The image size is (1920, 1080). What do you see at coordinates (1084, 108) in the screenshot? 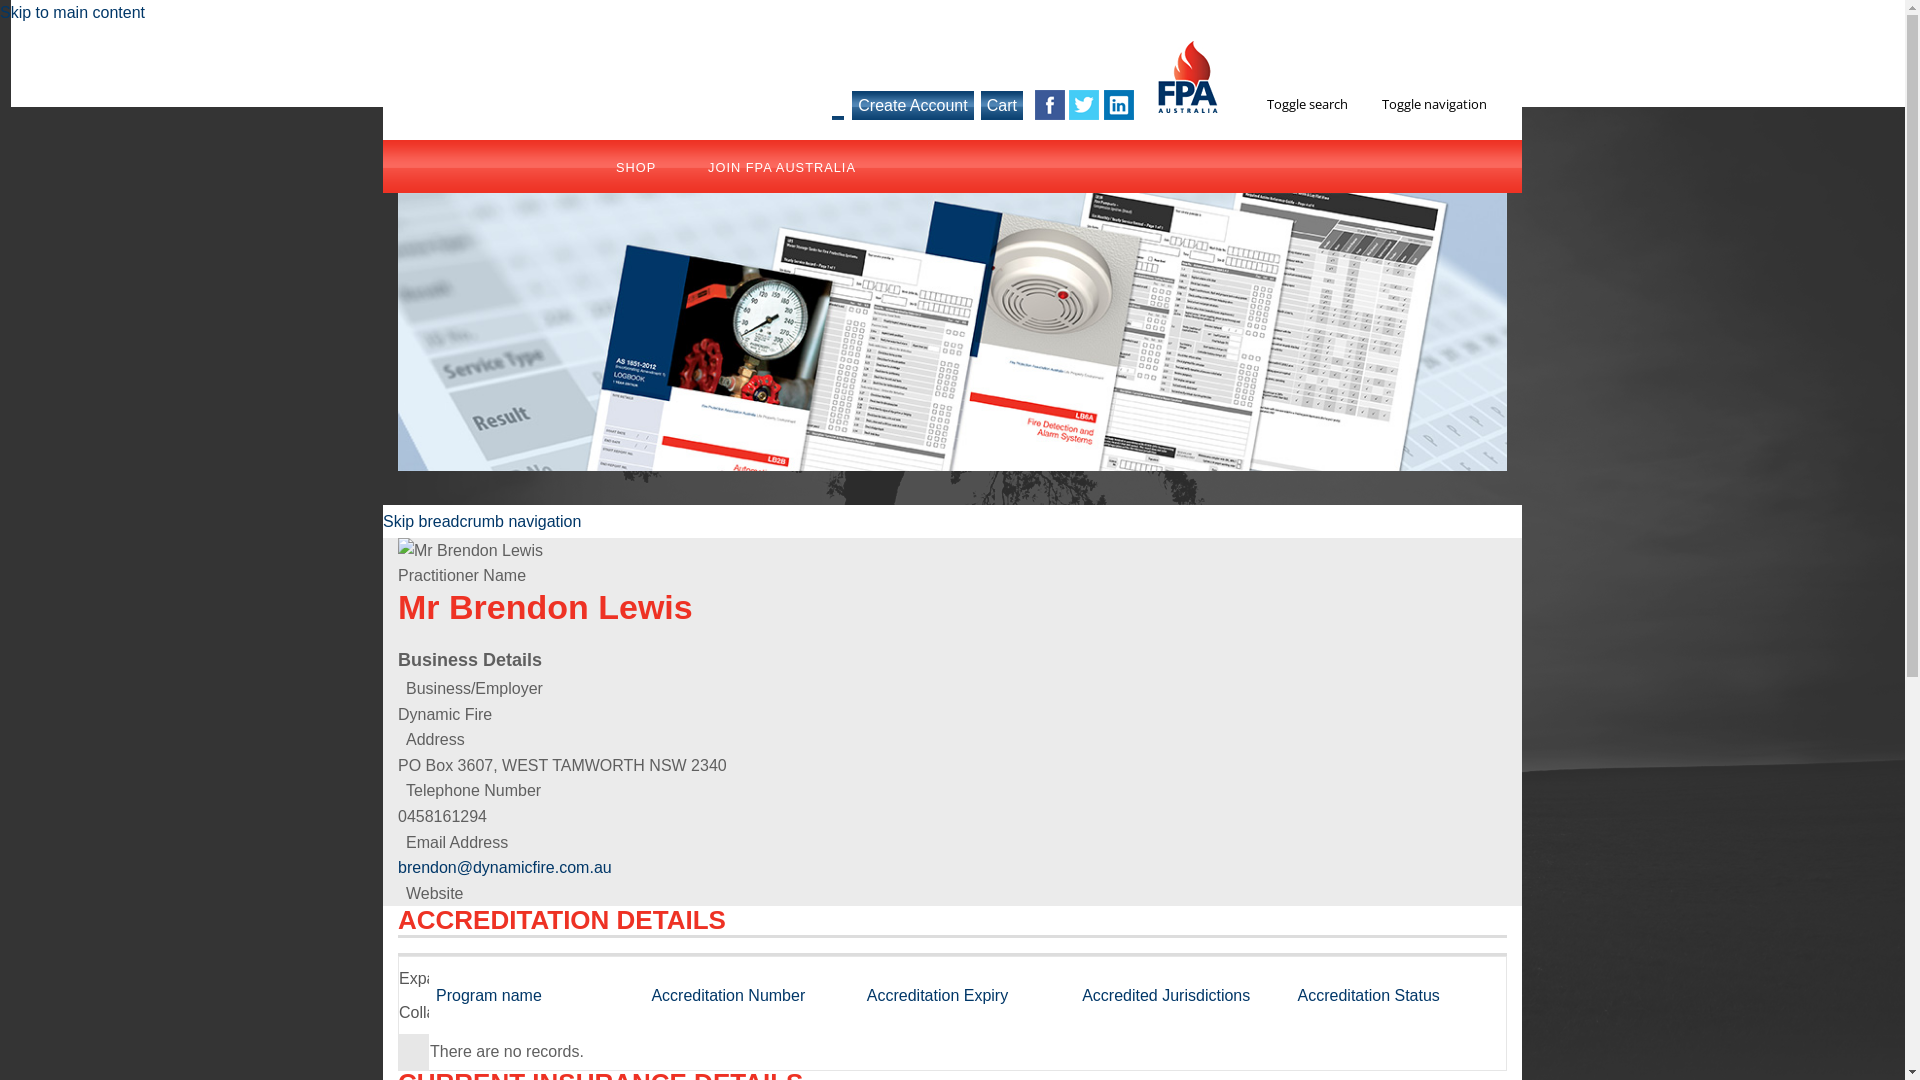
I see `Visit our Twitter page` at bounding box center [1084, 108].